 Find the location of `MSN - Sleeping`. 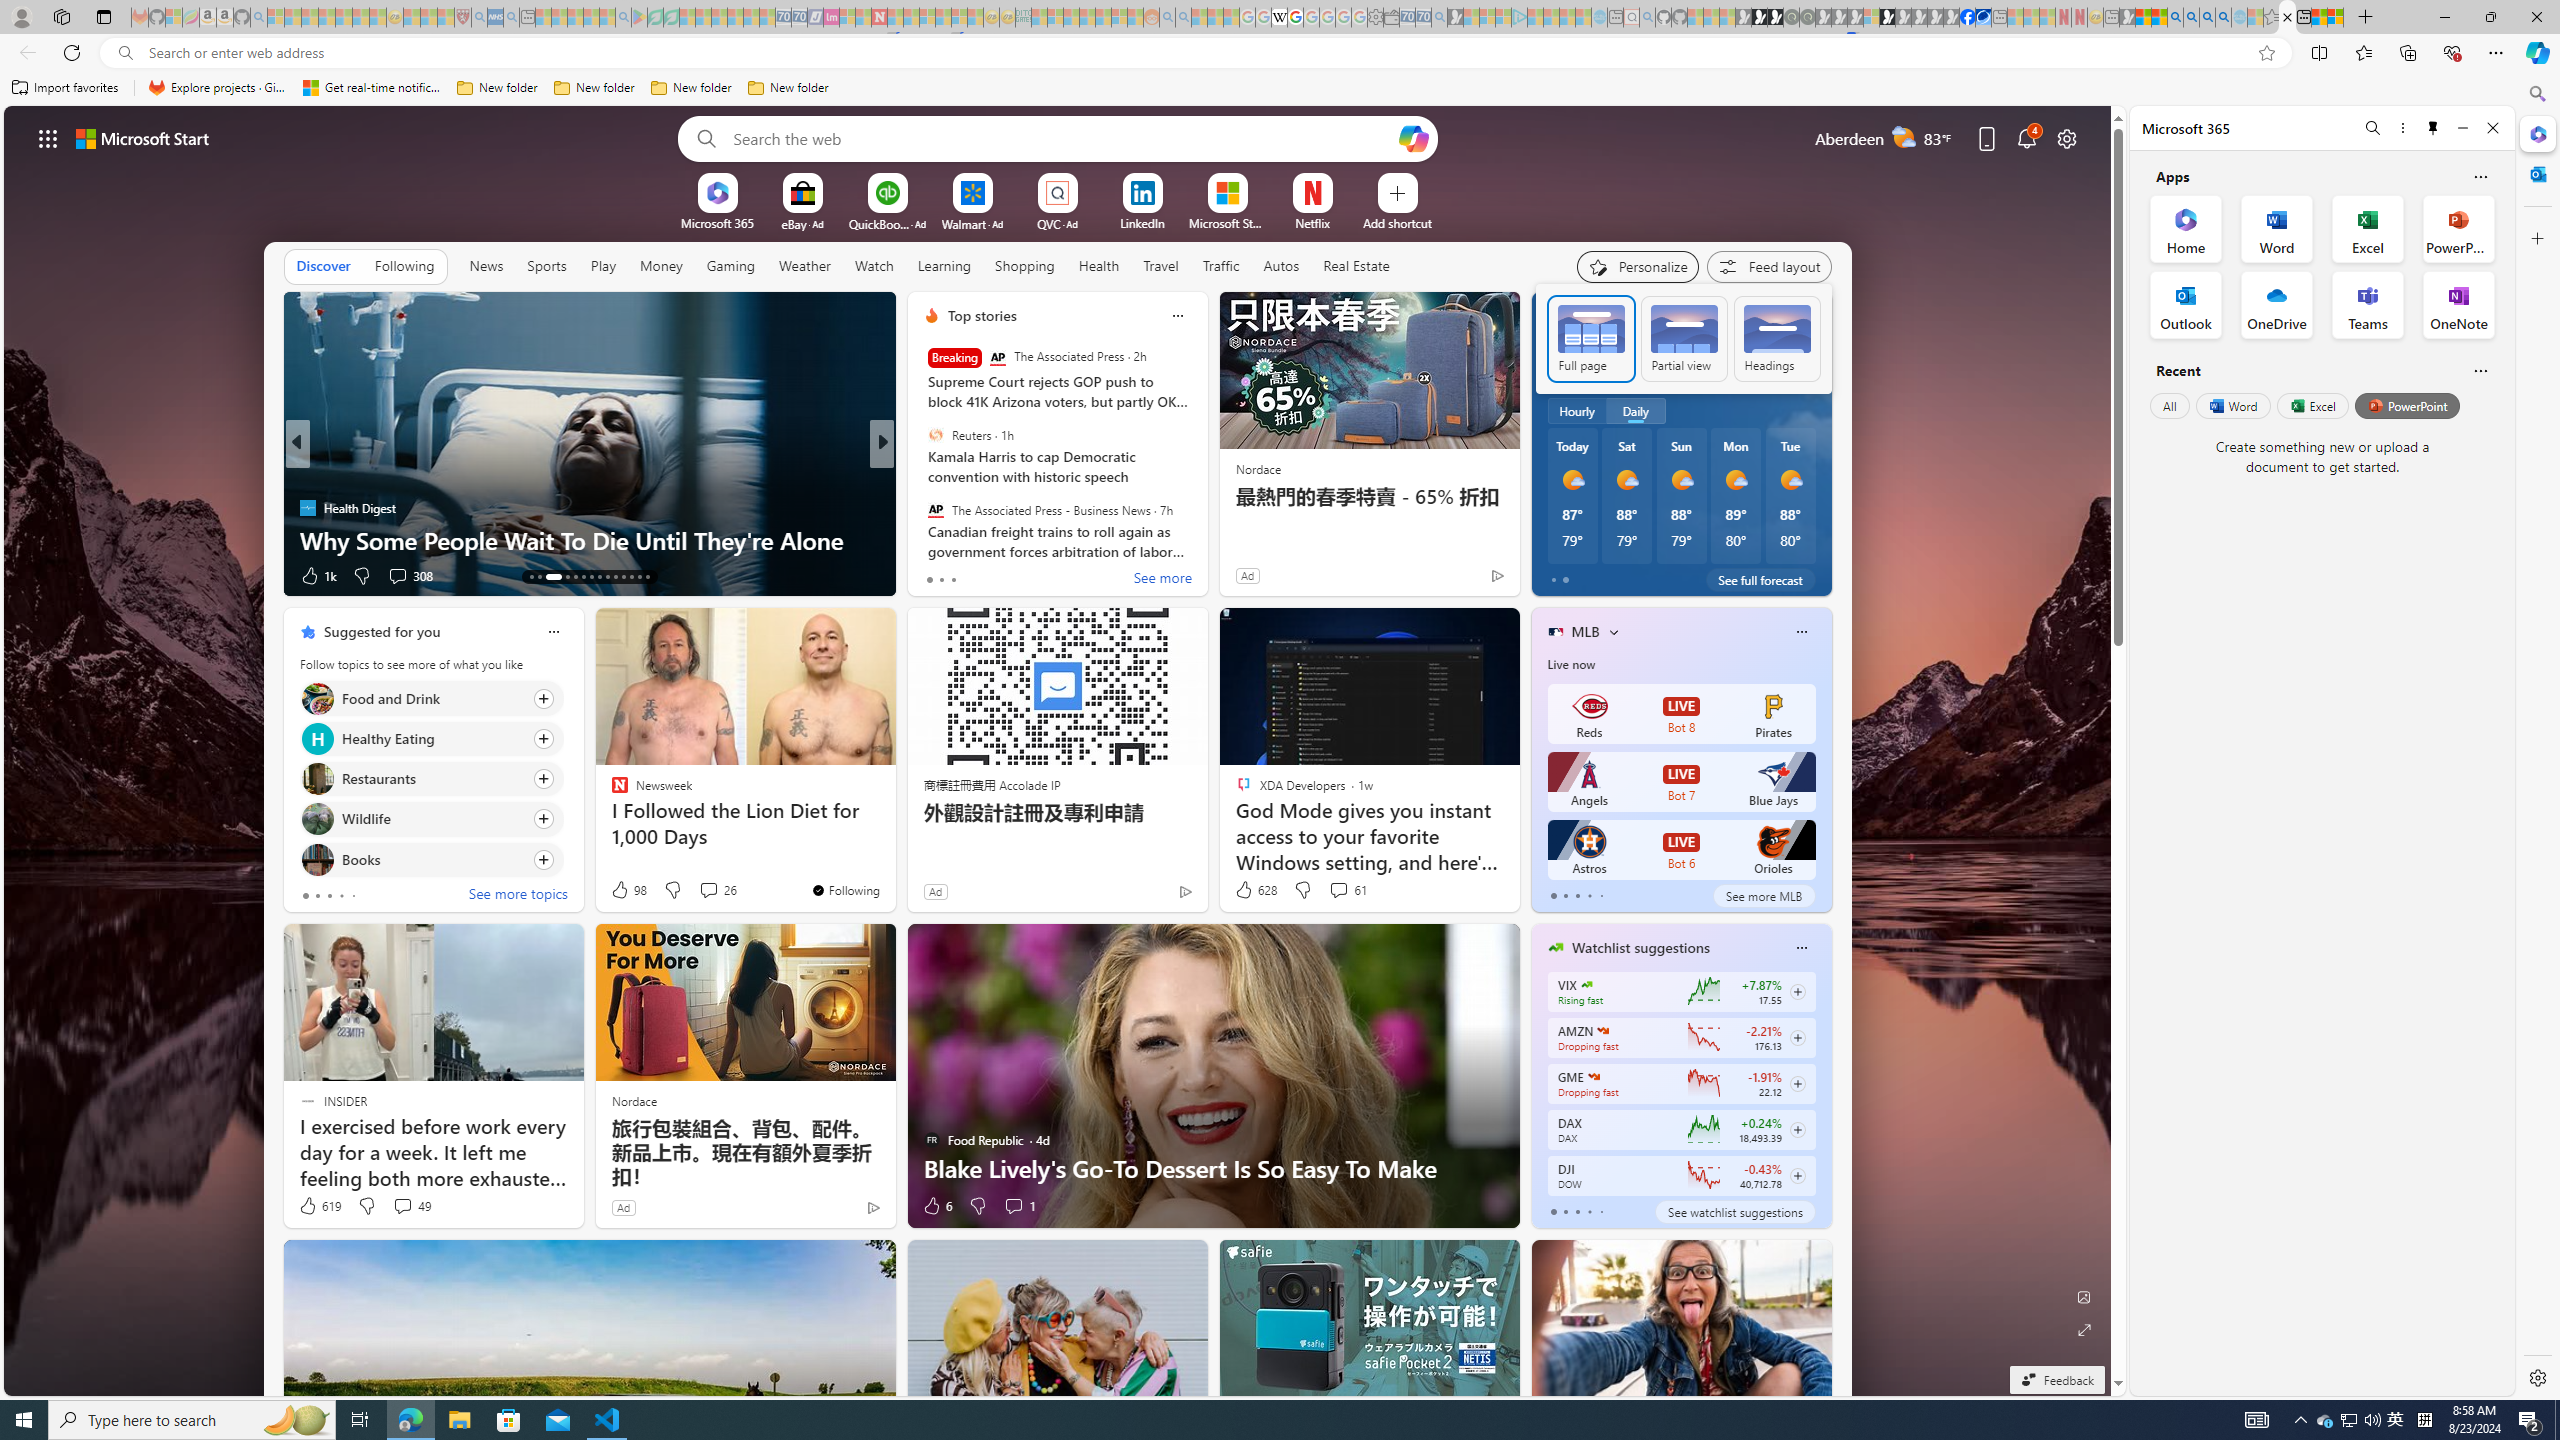

MSN - Sleeping is located at coordinates (2128, 17).